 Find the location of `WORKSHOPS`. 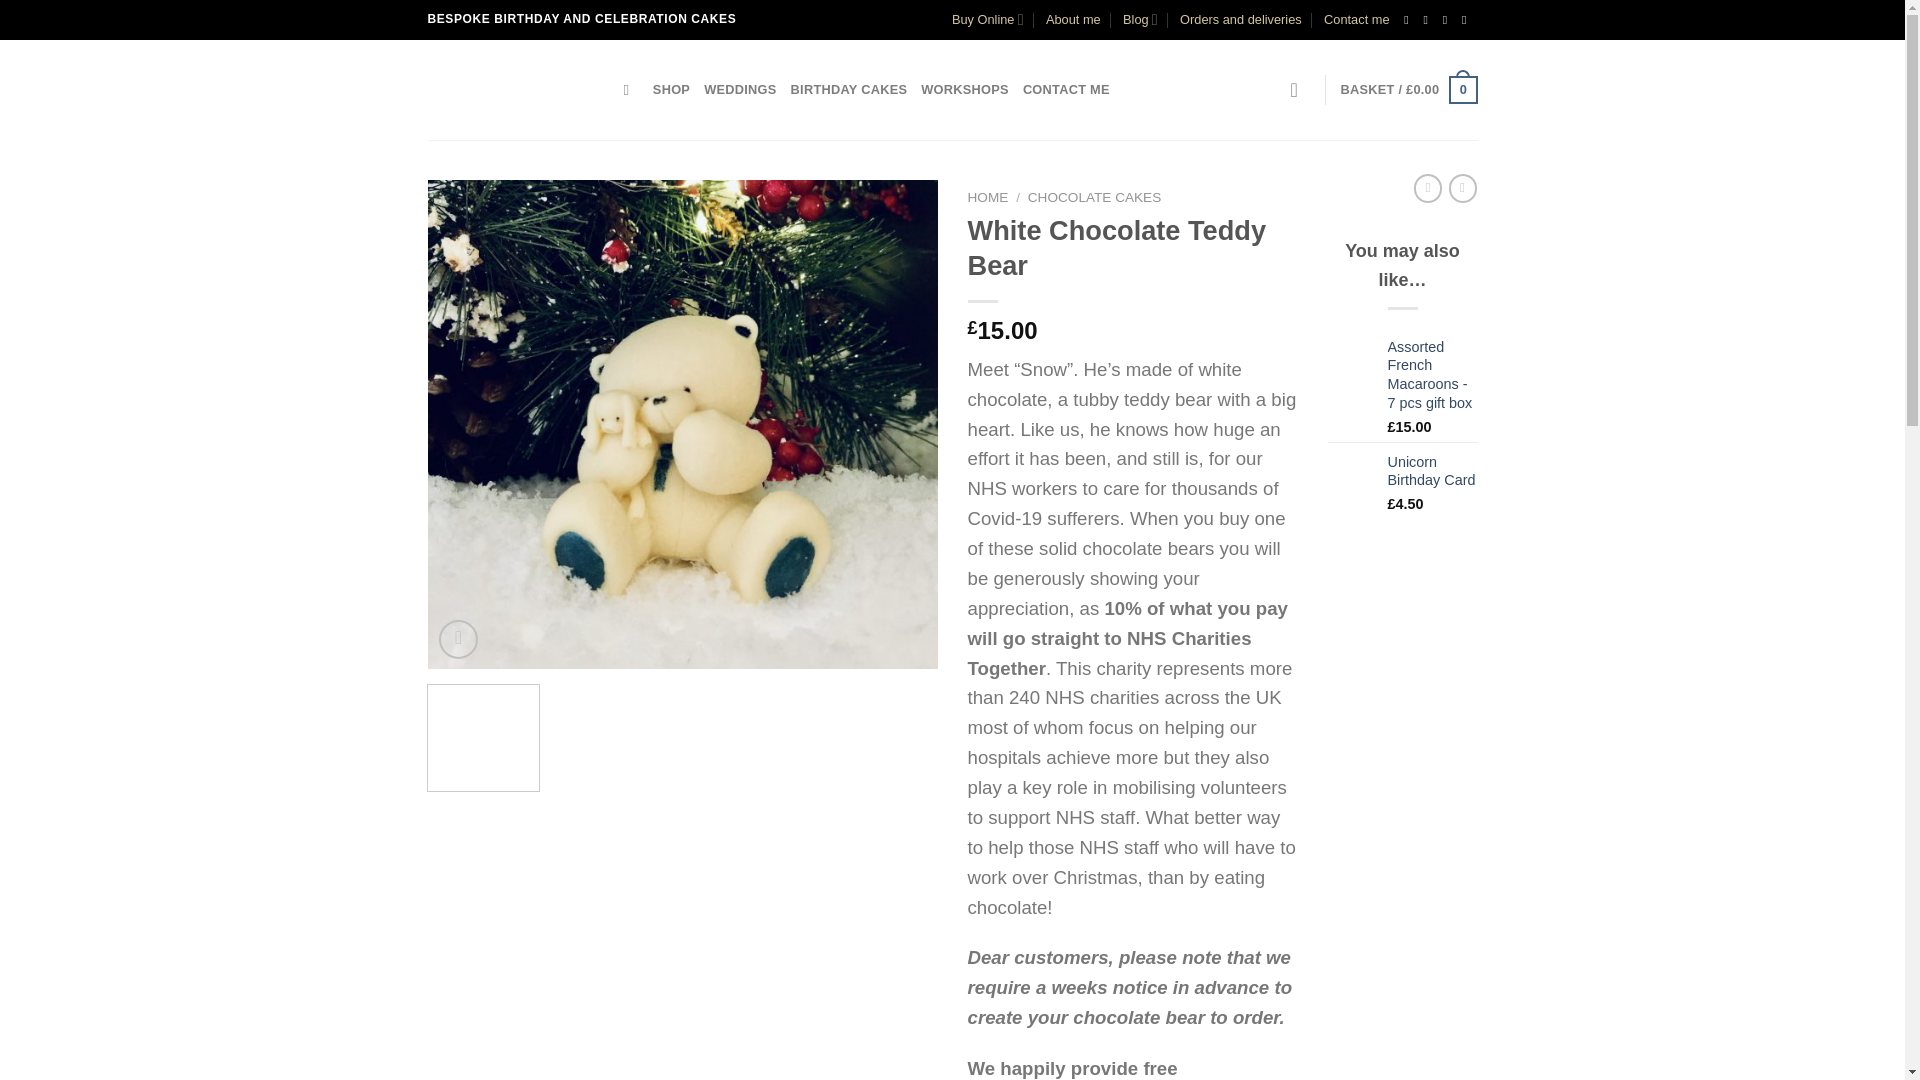

WORKSHOPS is located at coordinates (965, 90).